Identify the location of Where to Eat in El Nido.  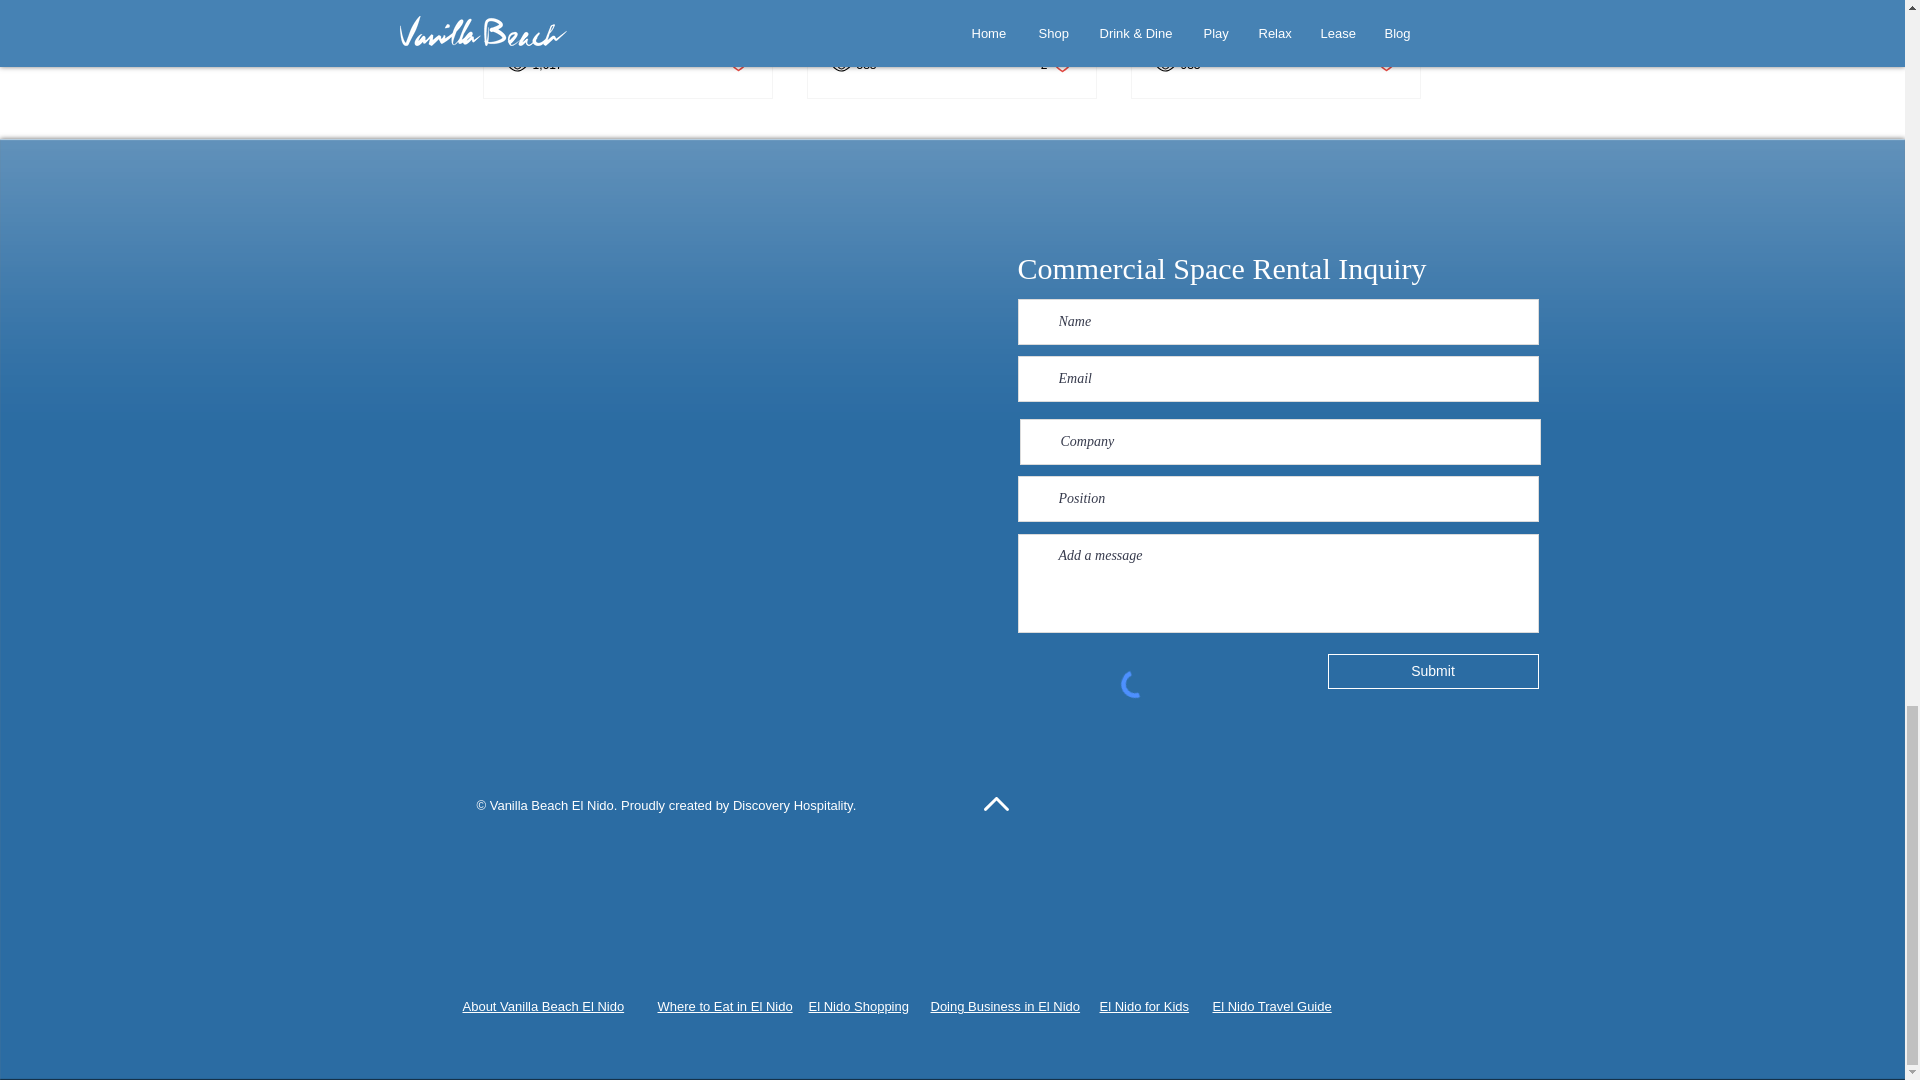
(725, 1006).